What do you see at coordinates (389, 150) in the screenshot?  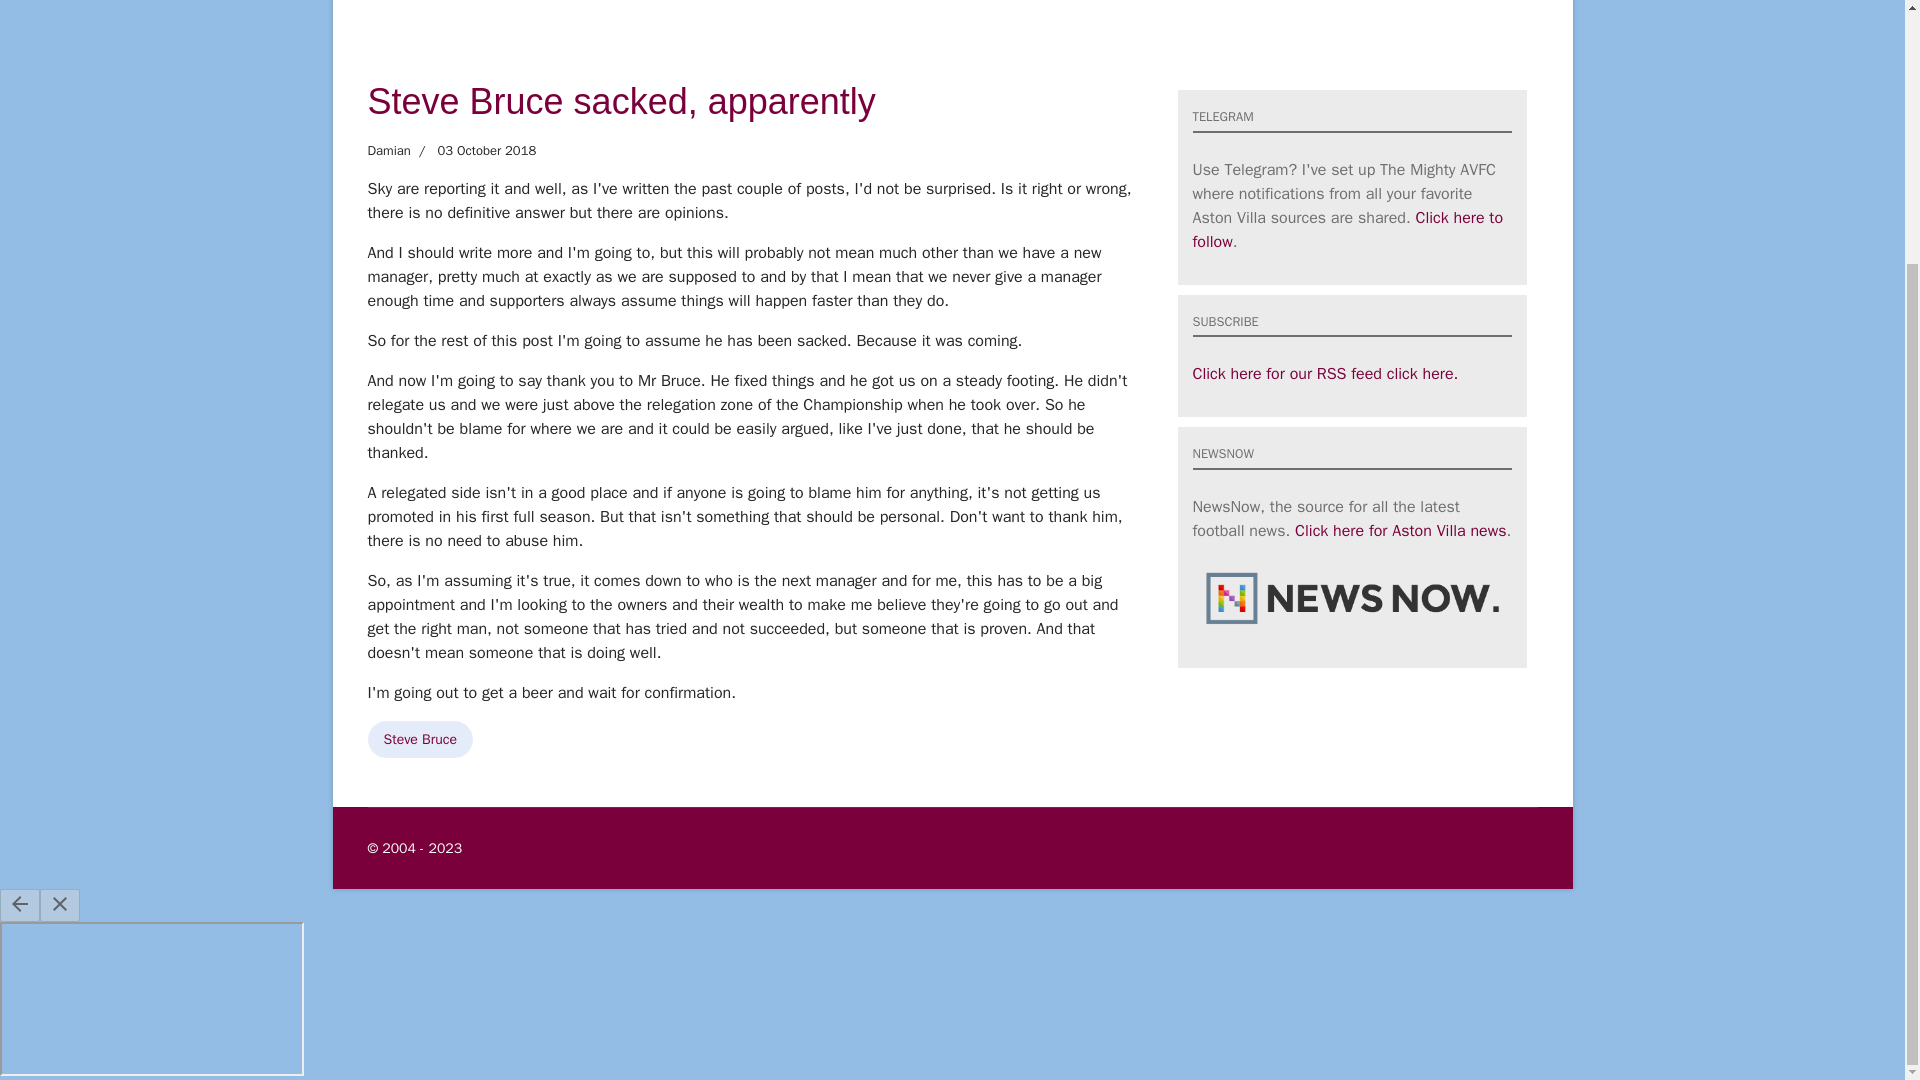 I see `Written by: Damian` at bounding box center [389, 150].